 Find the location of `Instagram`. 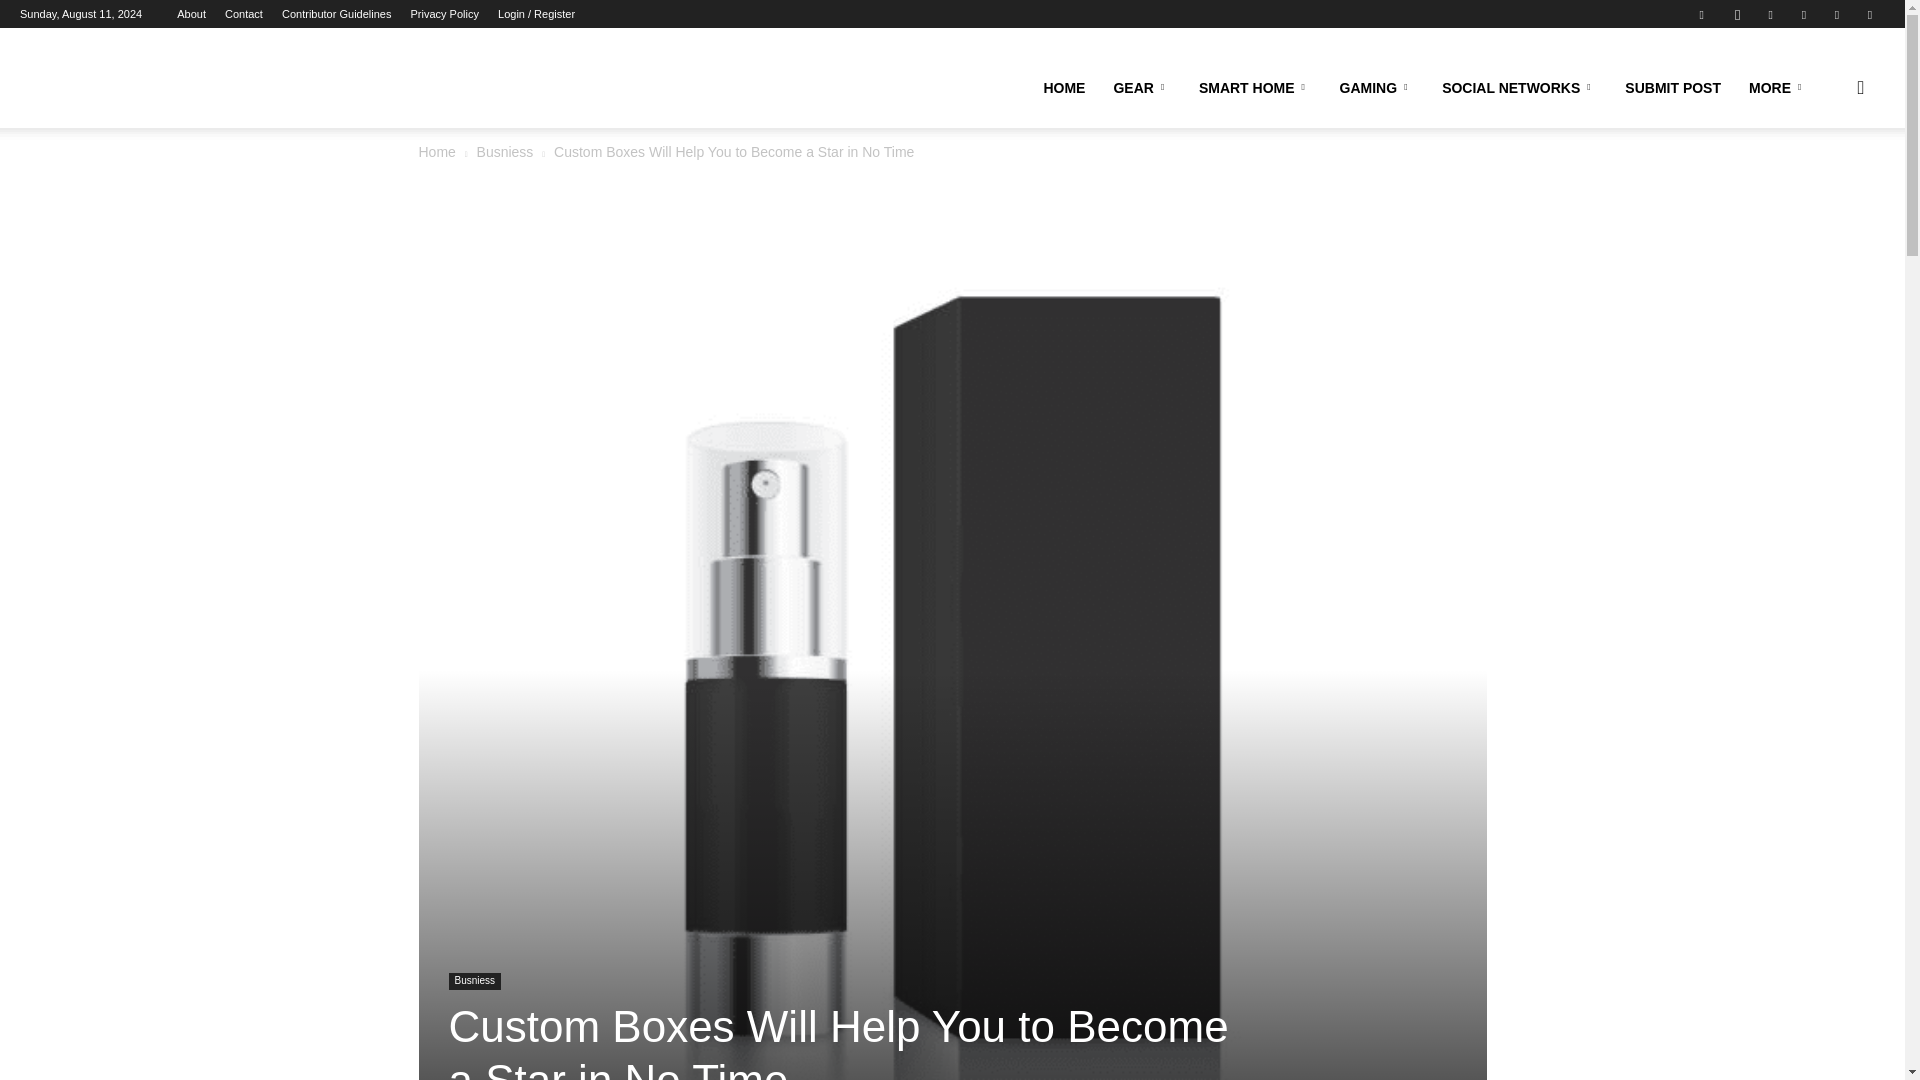

Instagram is located at coordinates (1737, 14).